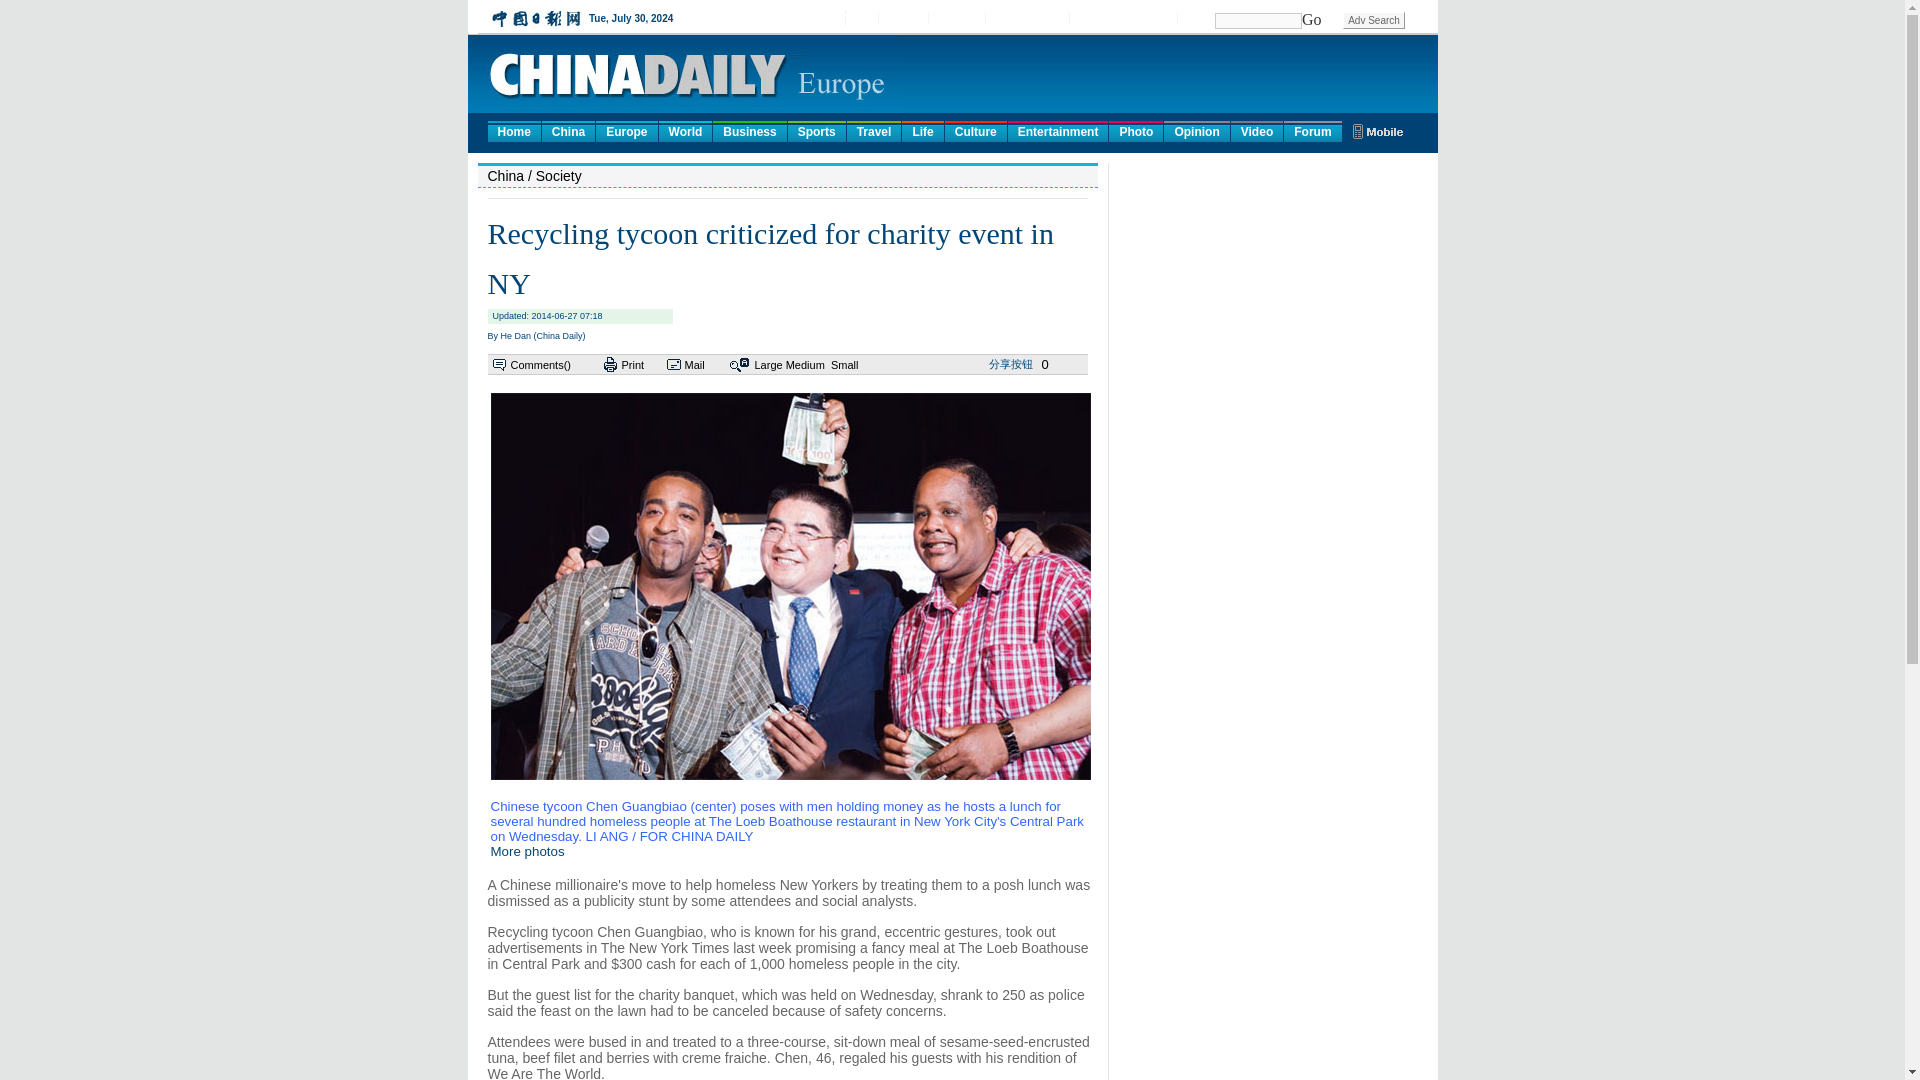 The height and width of the screenshot is (1080, 1920). Describe the element at coordinates (685, 130) in the screenshot. I see `World` at that location.